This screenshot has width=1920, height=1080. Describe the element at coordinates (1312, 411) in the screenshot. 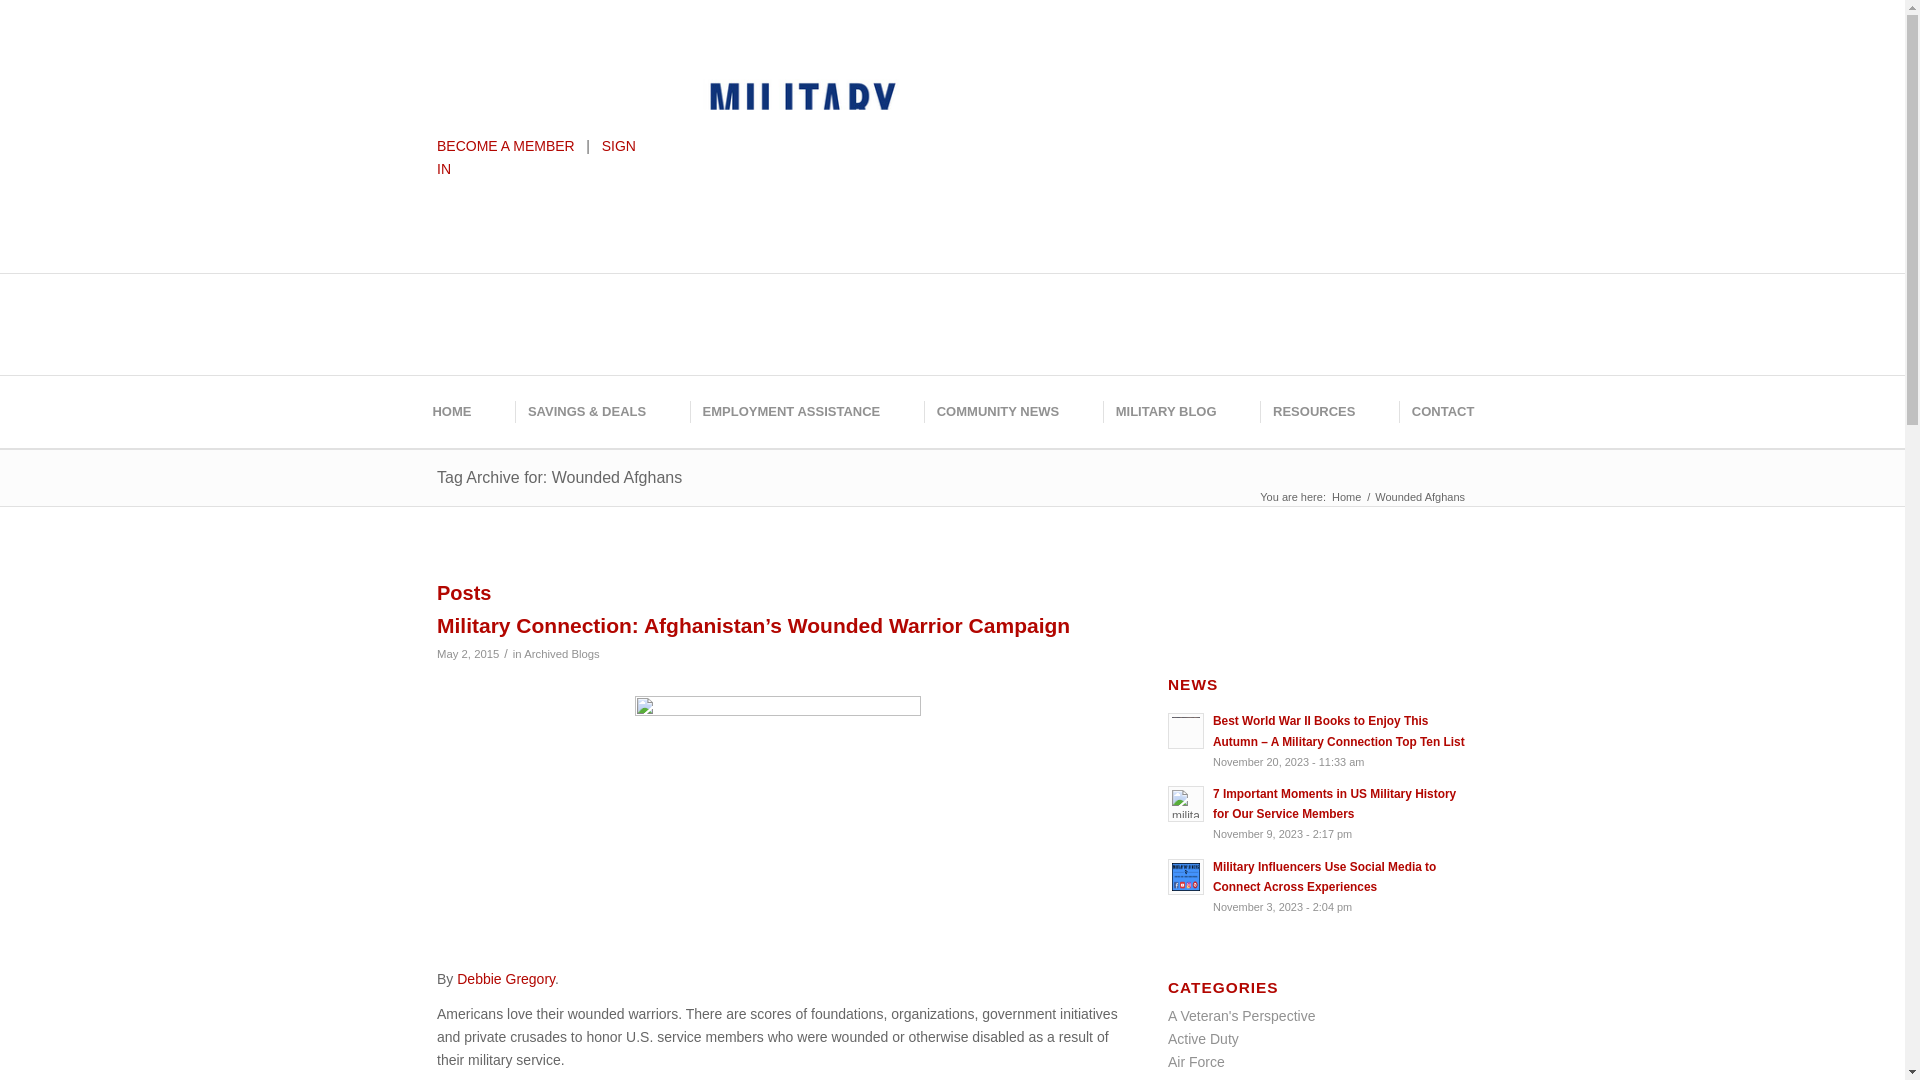

I see `RESOURCES` at that location.